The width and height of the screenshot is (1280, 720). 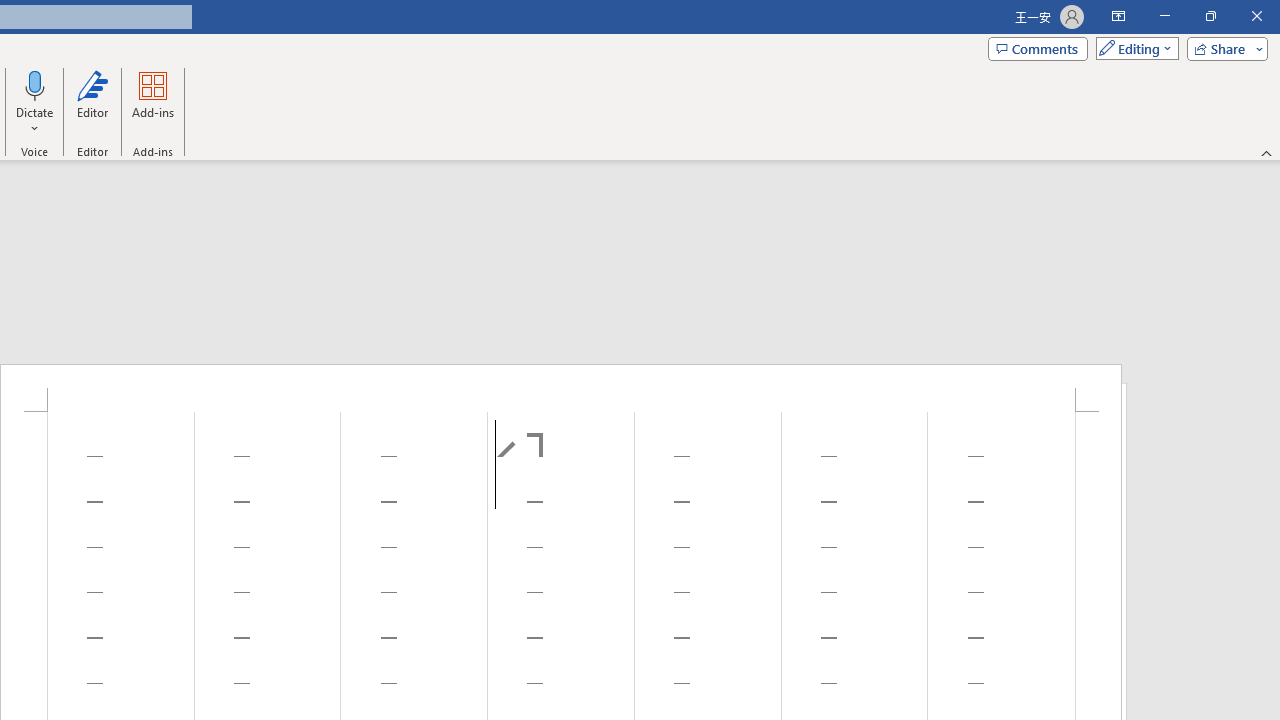 What do you see at coordinates (1256, 16) in the screenshot?
I see `Close` at bounding box center [1256, 16].